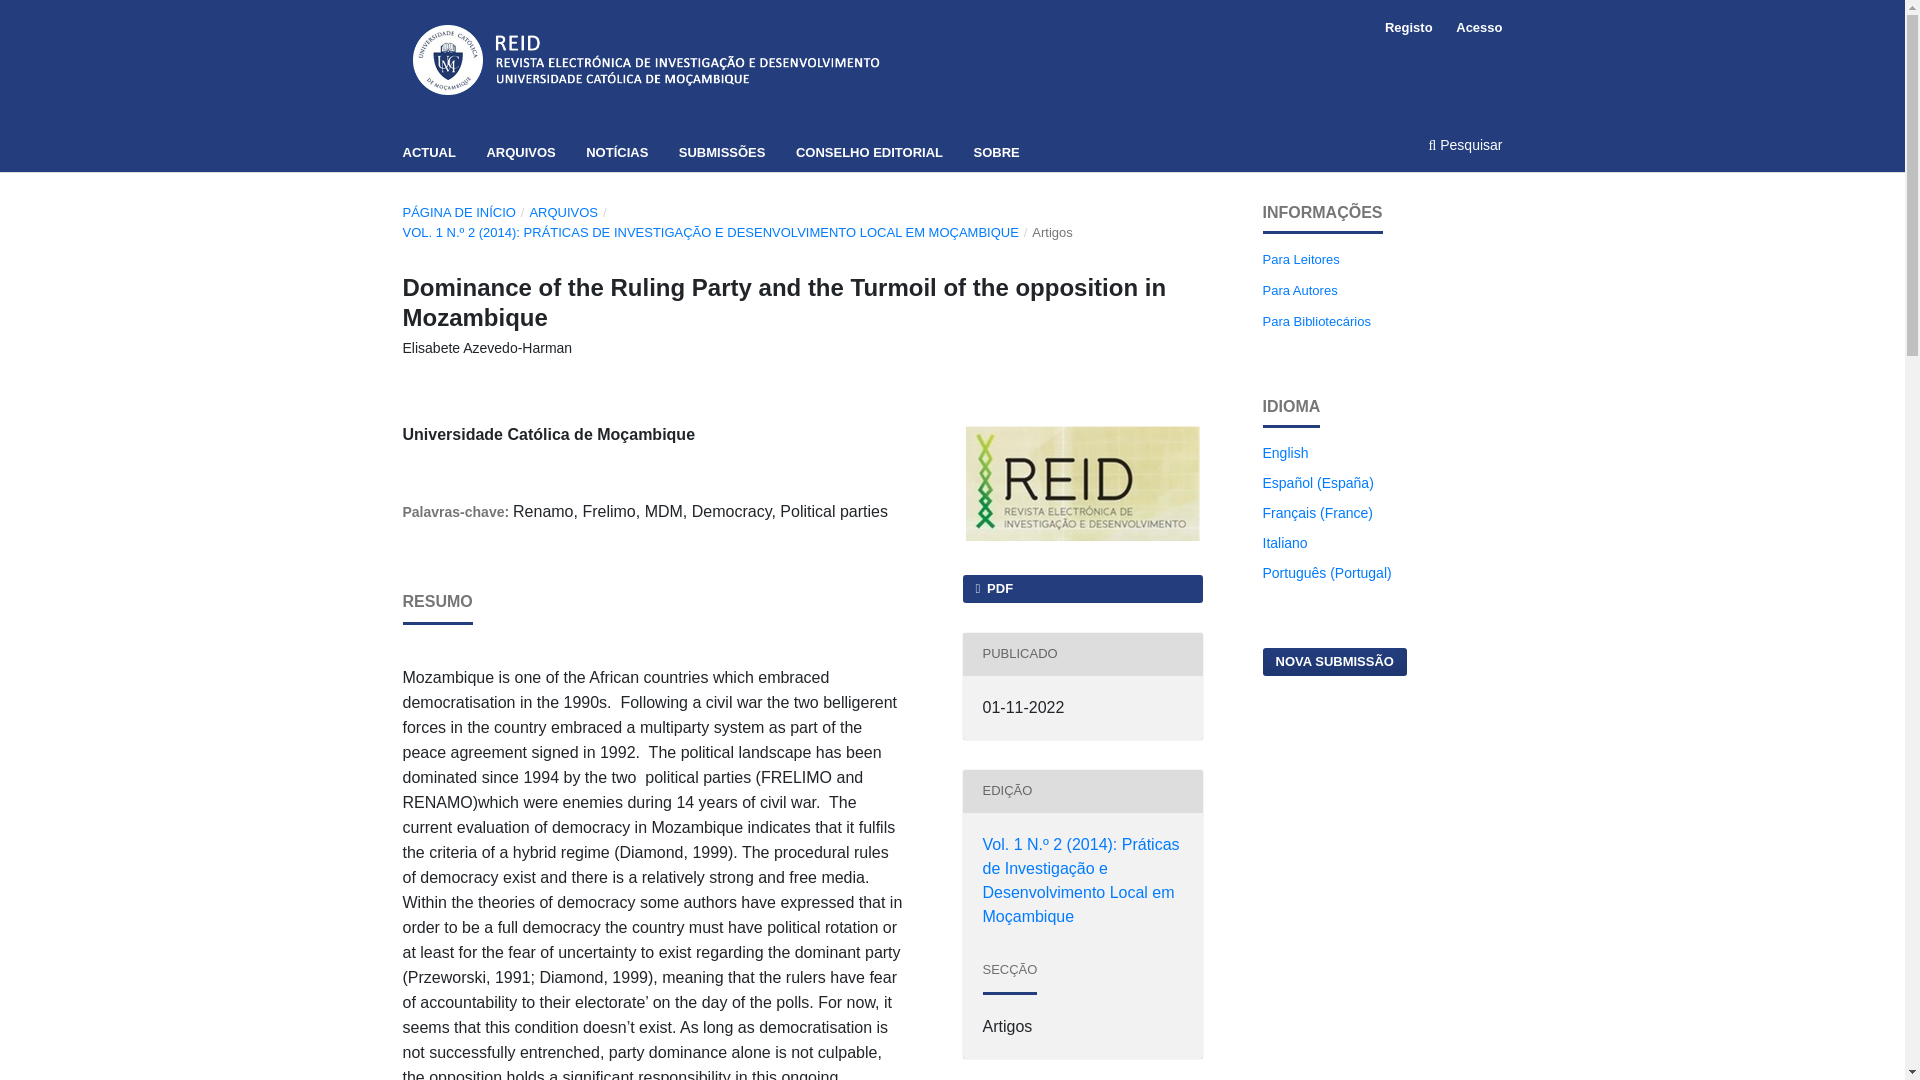  I want to click on Pesquisar, so click(1451, 152).